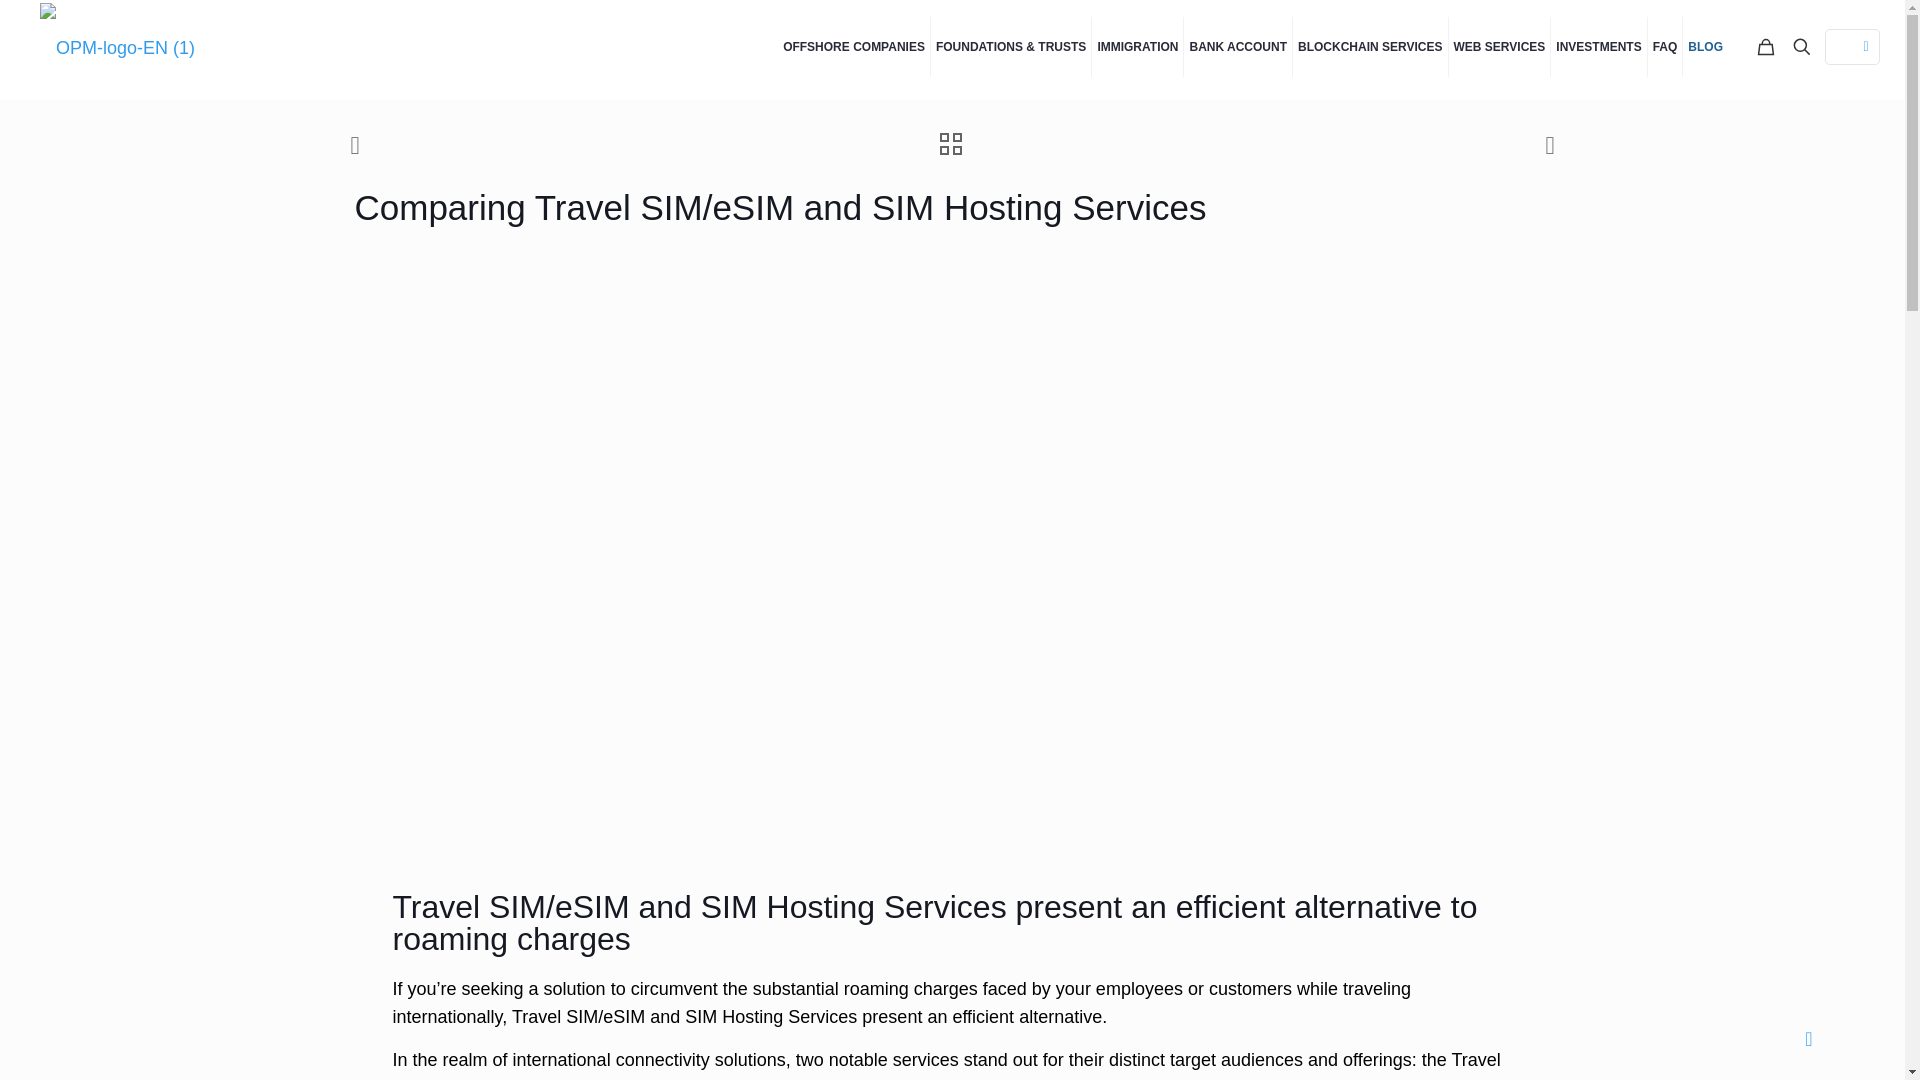 The image size is (1920, 1080). What do you see at coordinates (1599, 46) in the screenshot?
I see `INVESTMENTS` at bounding box center [1599, 46].